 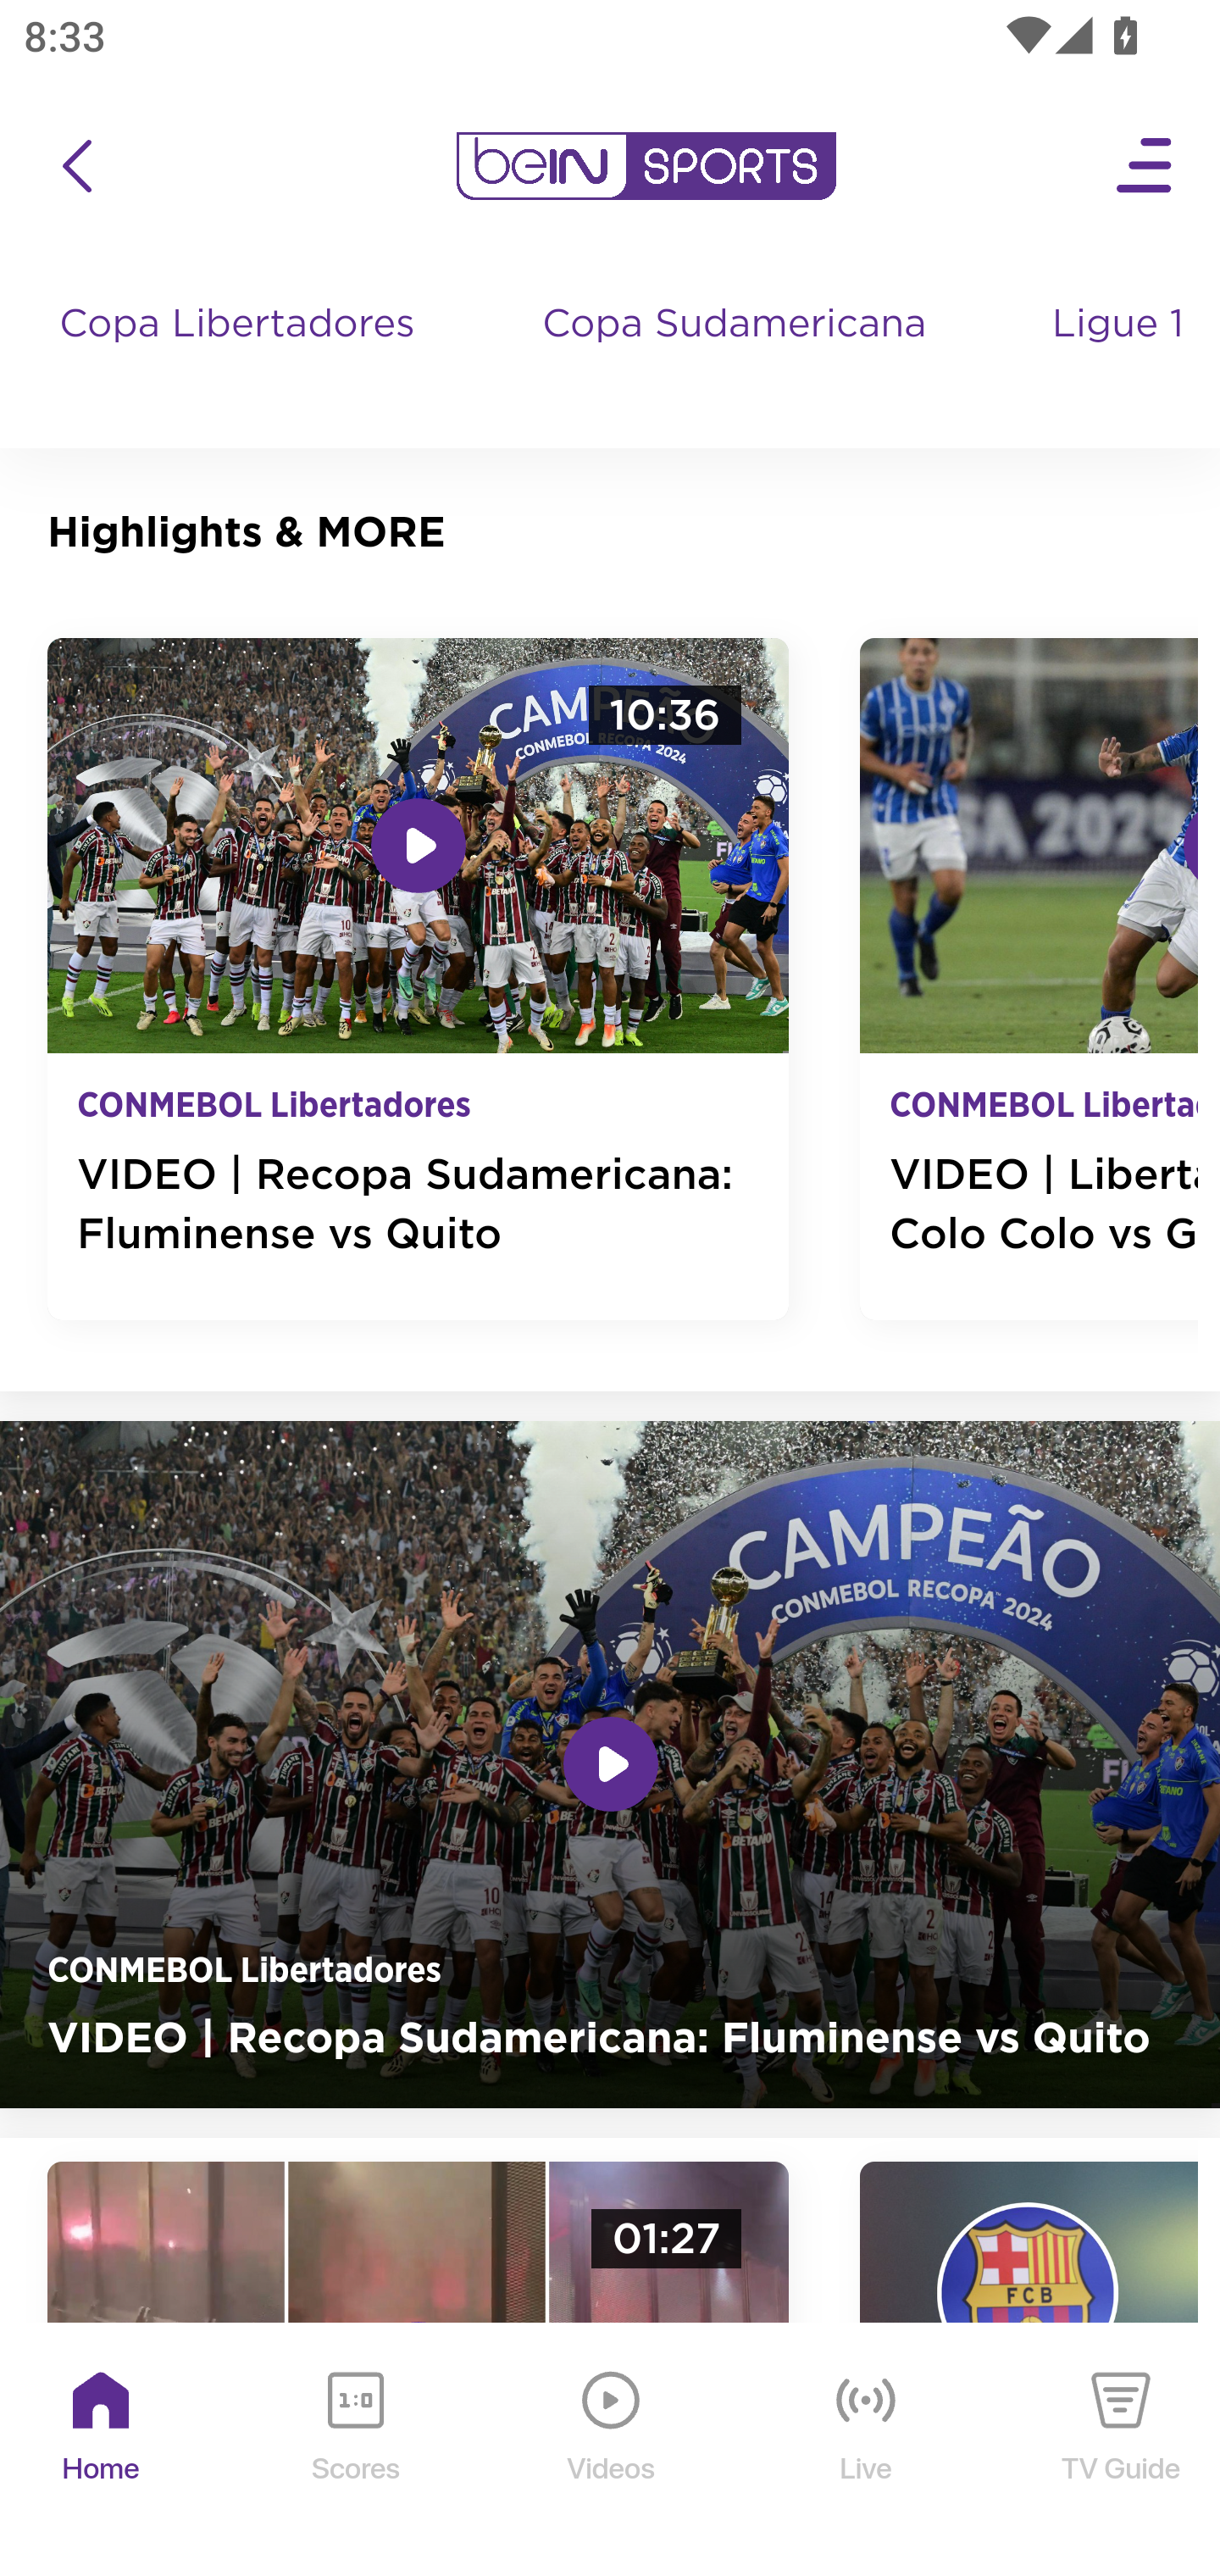 What do you see at coordinates (737, 356) in the screenshot?
I see `Copa Sudamericana` at bounding box center [737, 356].